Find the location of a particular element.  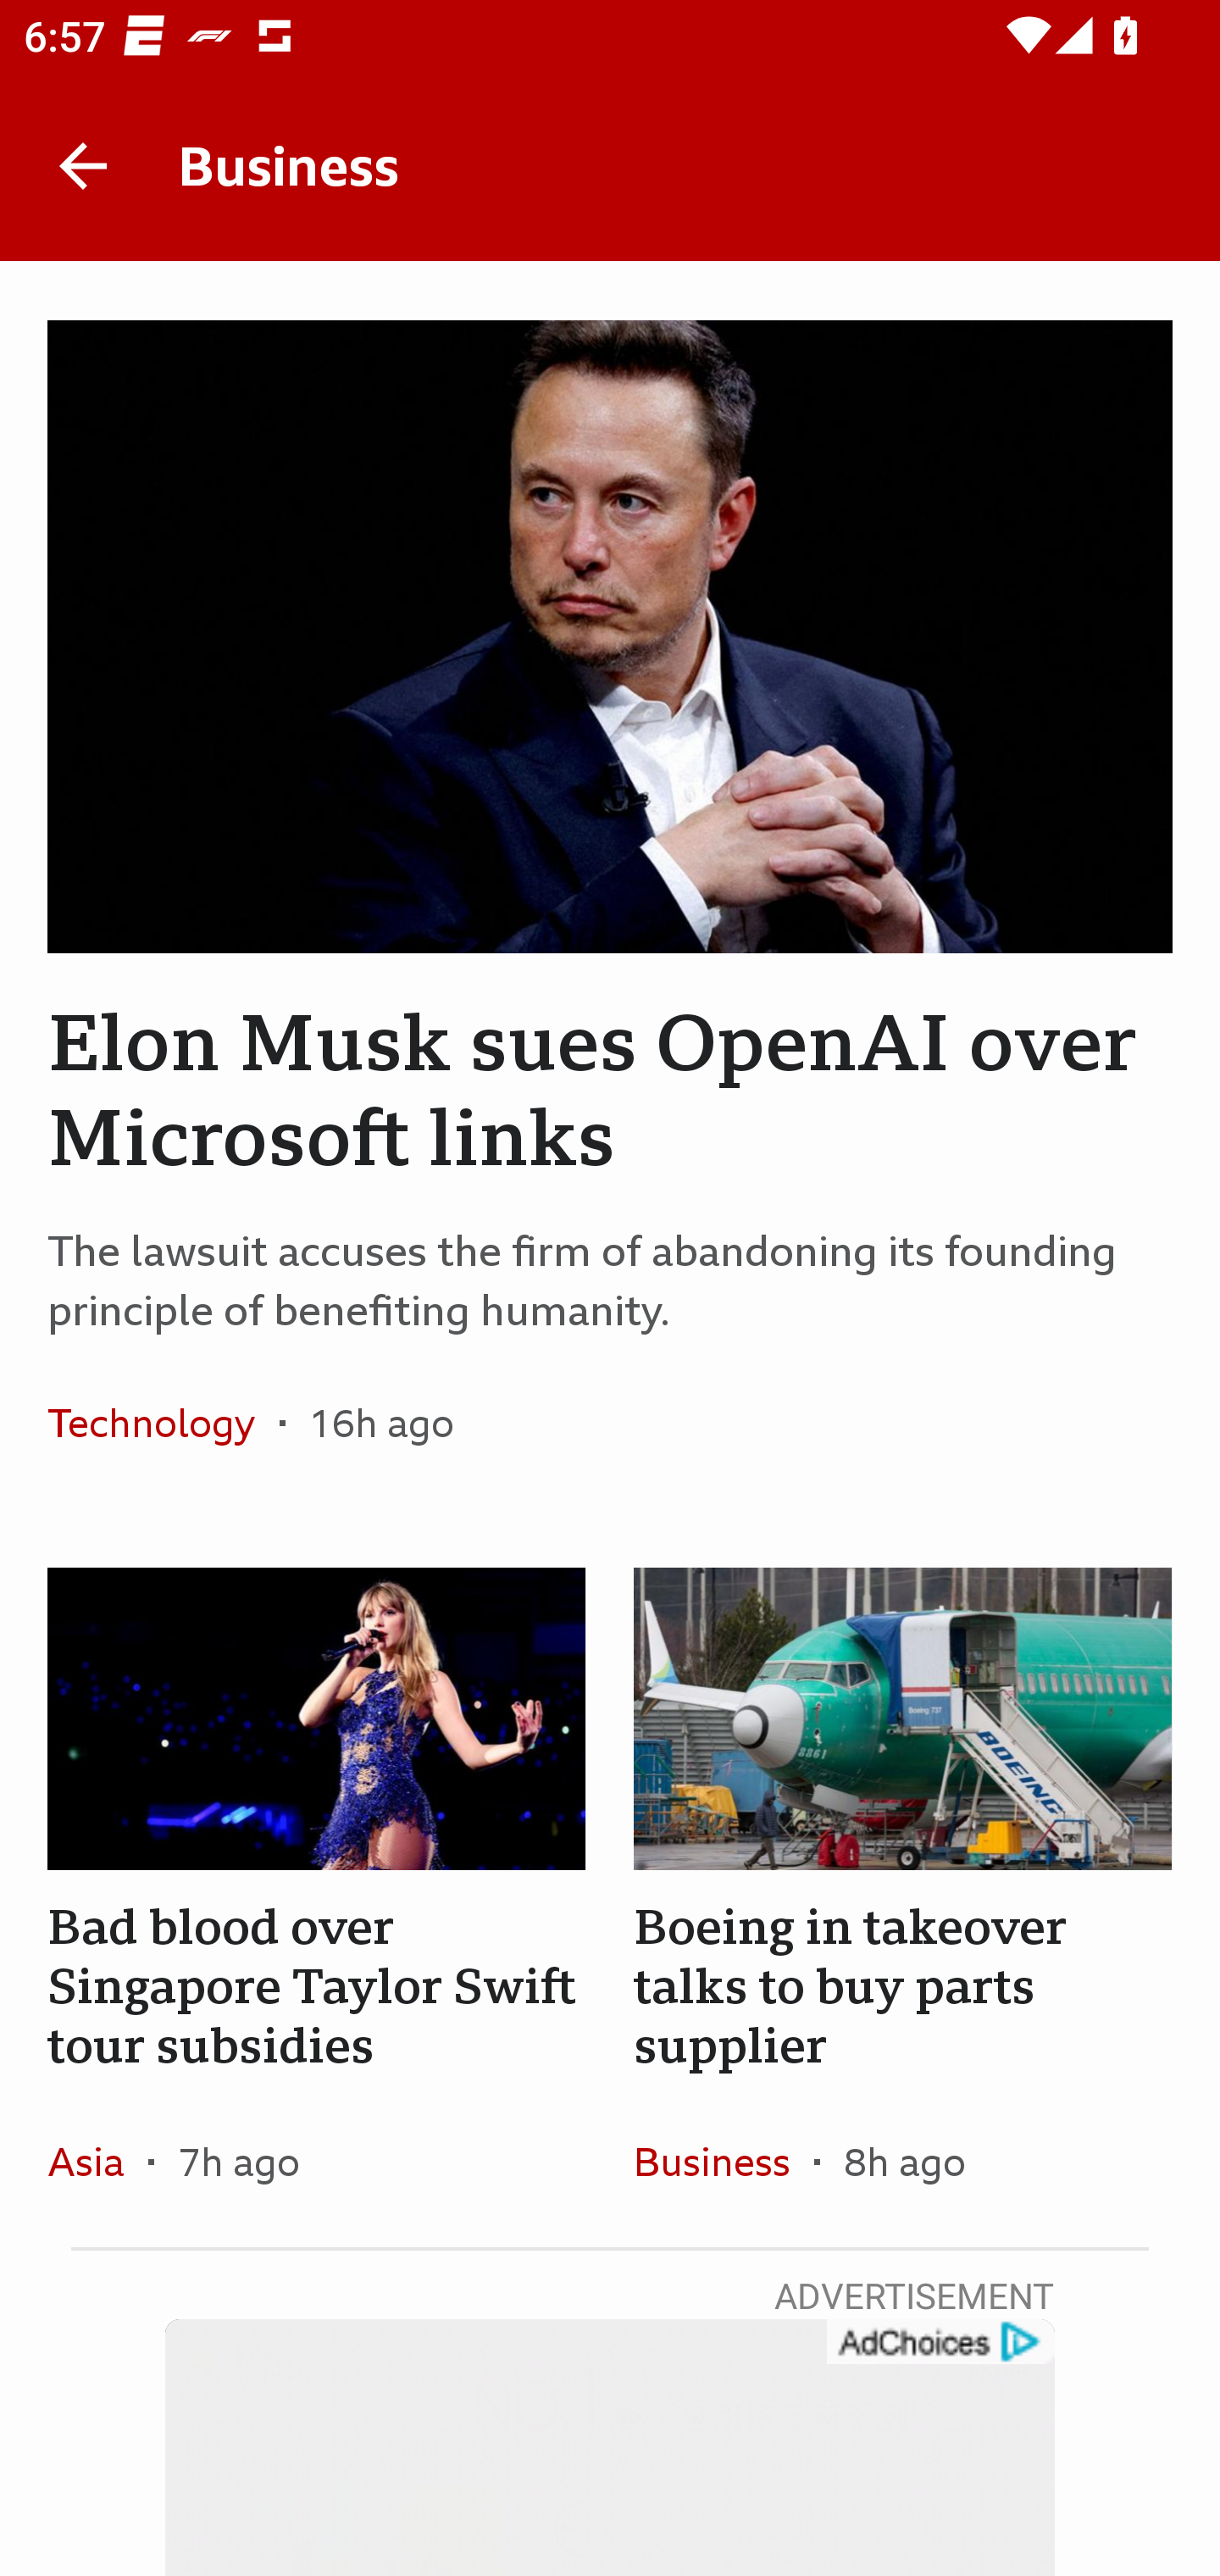

Back is located at coordinates (83, 166).